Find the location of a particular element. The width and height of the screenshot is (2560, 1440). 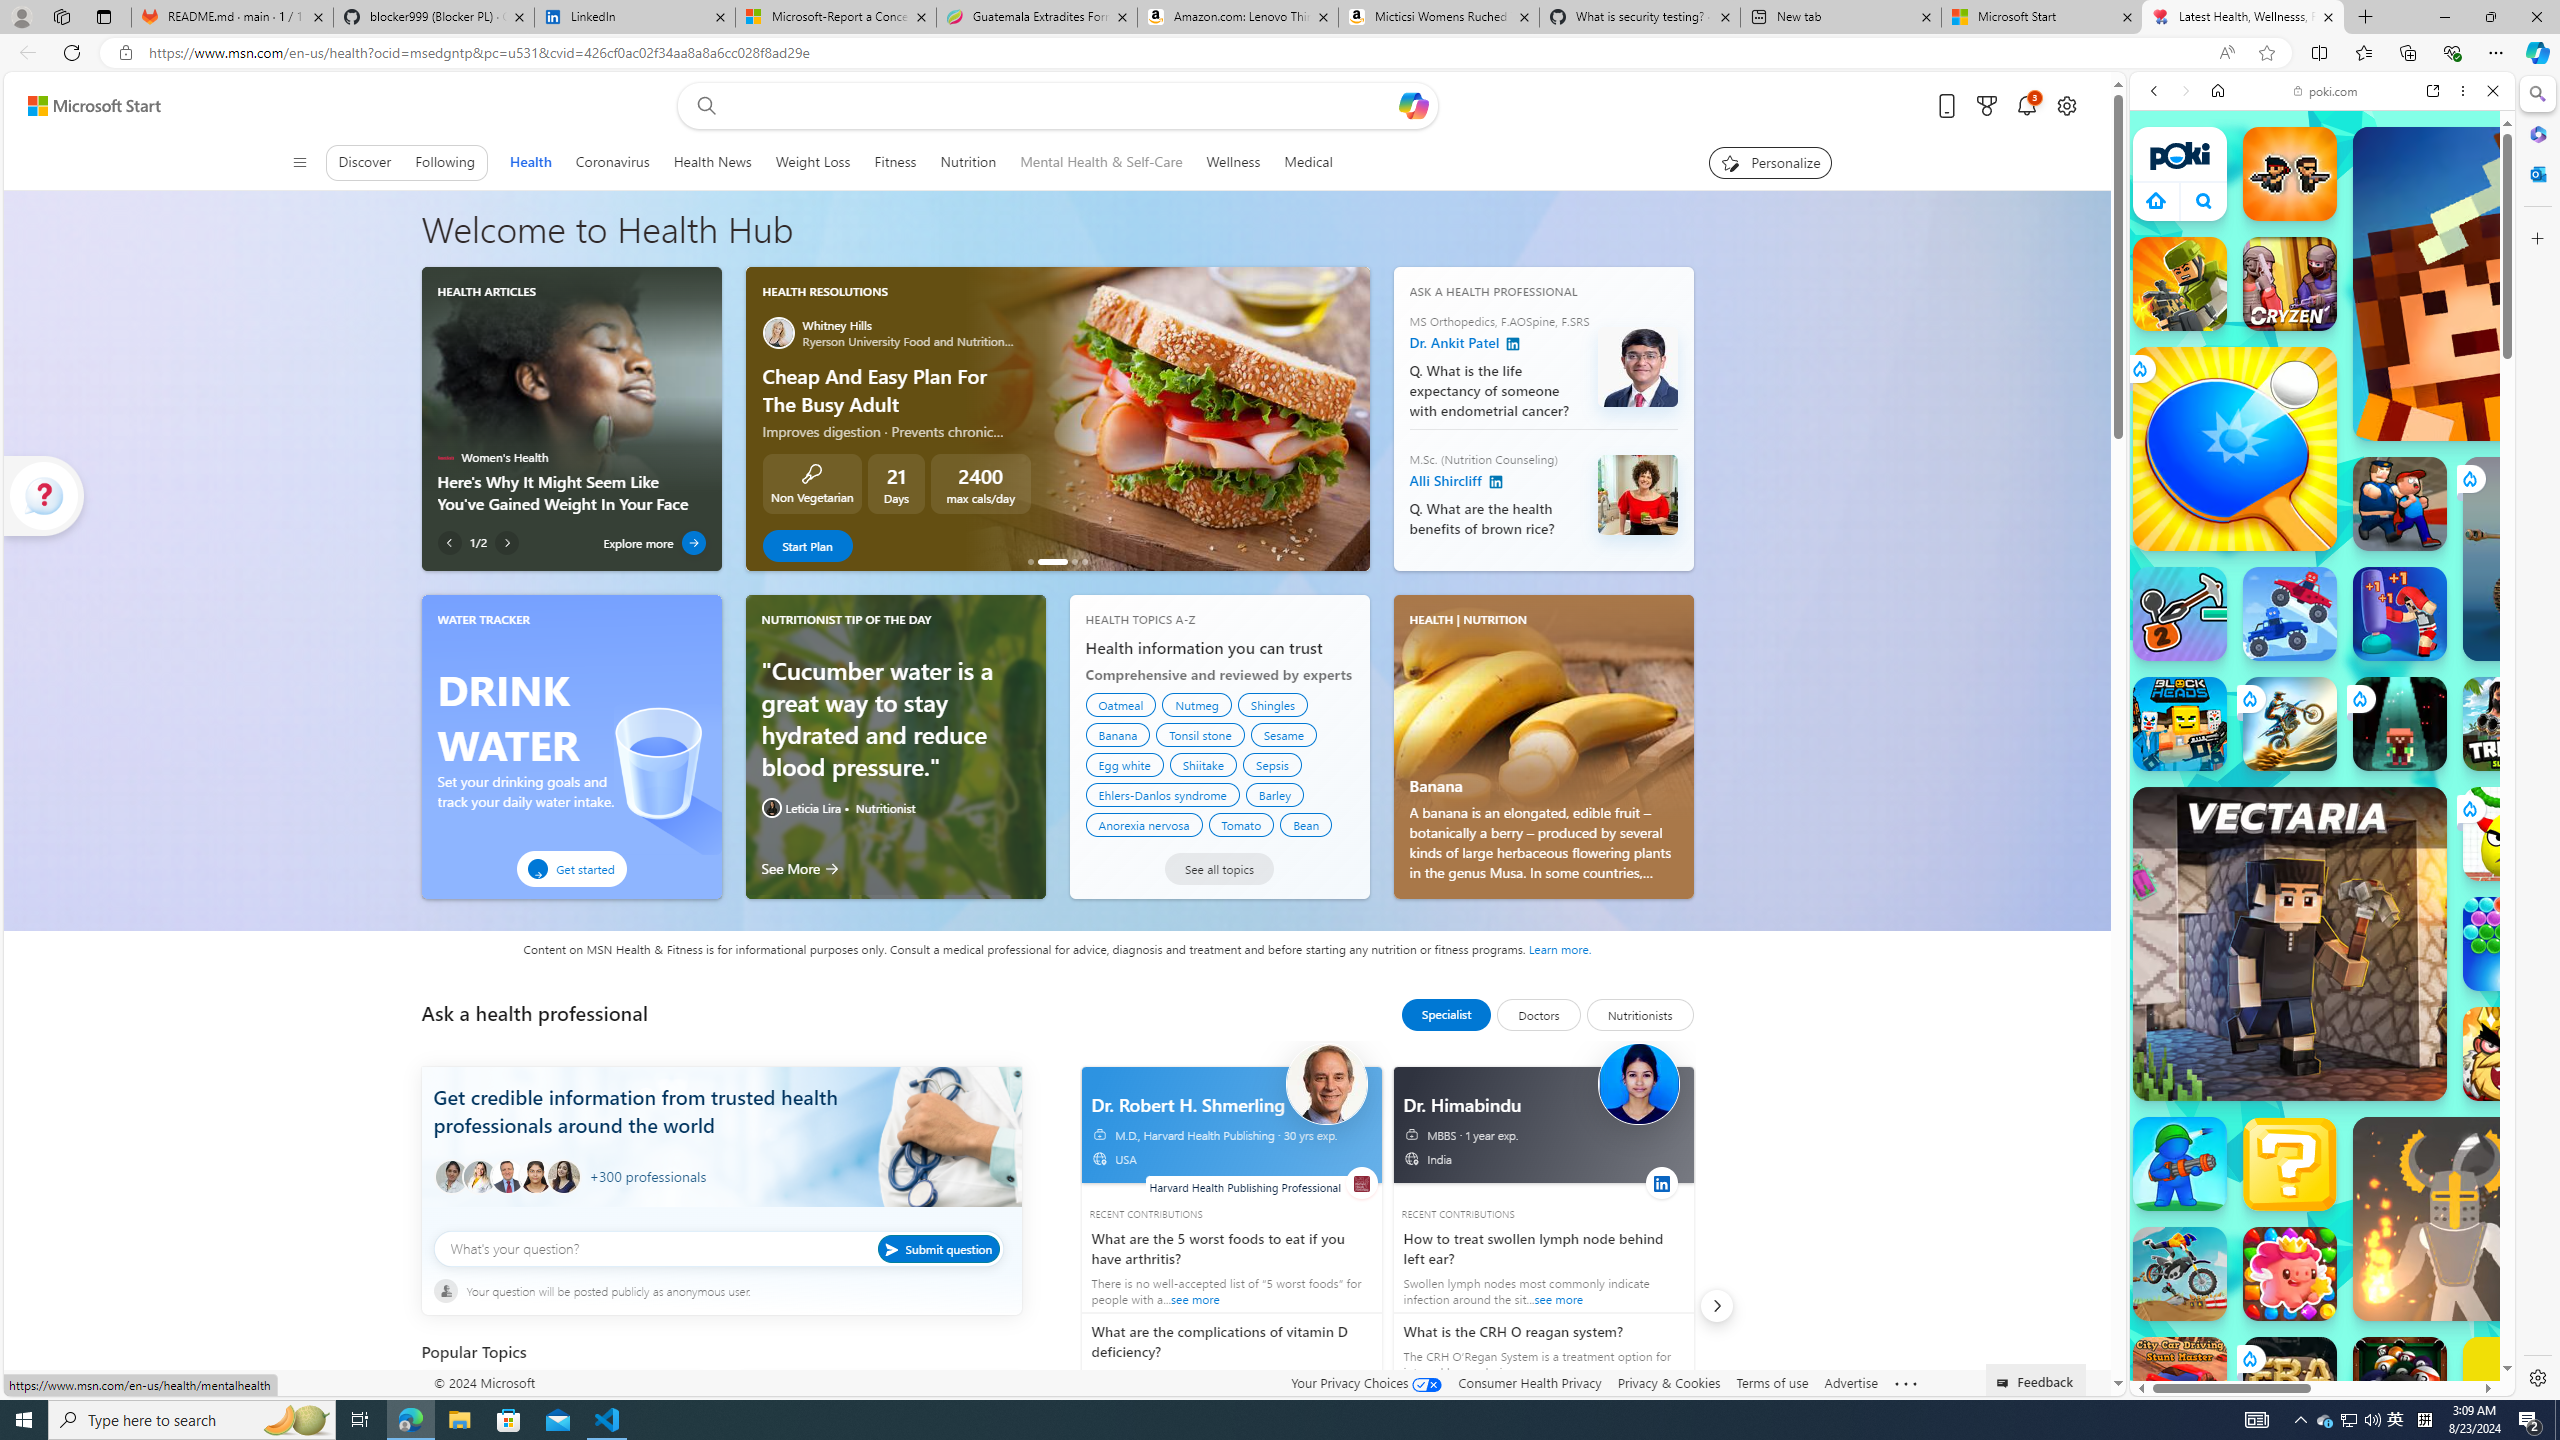

Previous Article is located at coordinates (448, 542).